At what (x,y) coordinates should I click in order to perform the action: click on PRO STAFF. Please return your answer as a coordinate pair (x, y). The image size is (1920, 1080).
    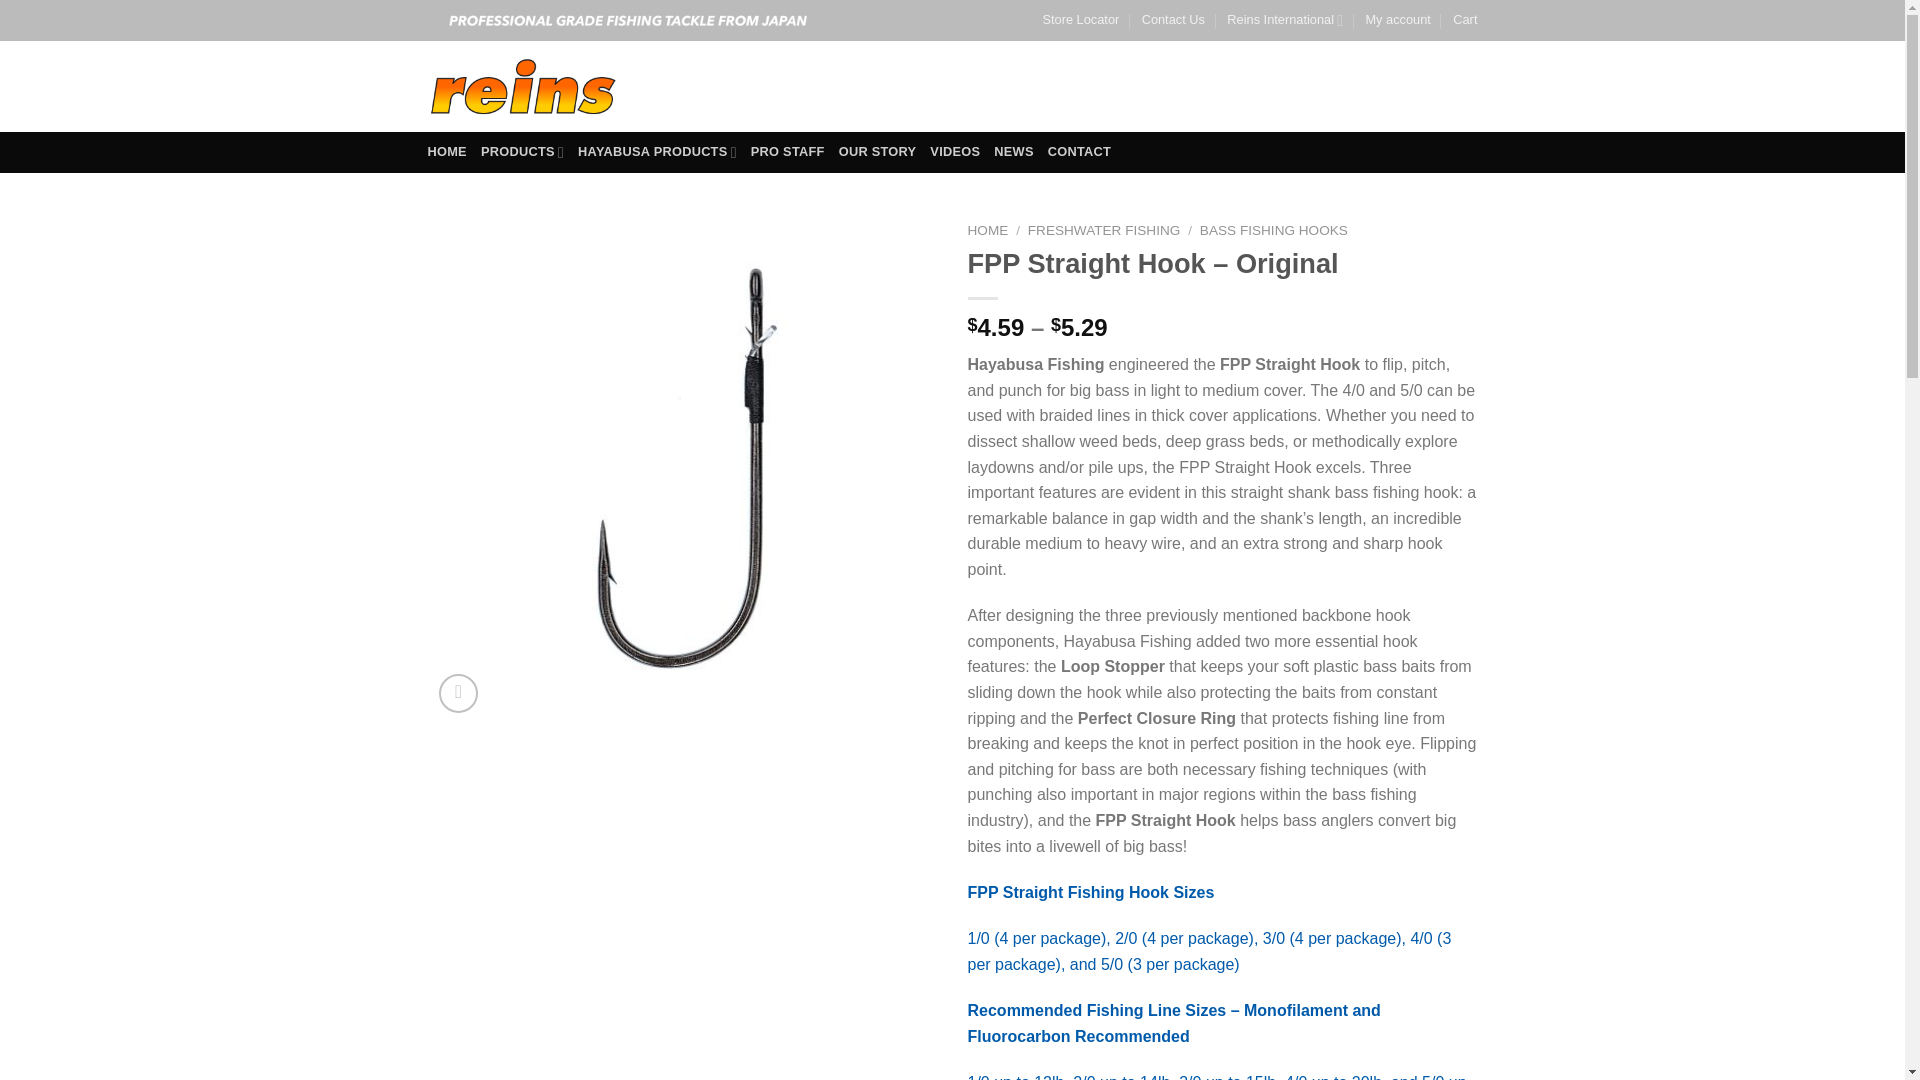
    Looking at the image, I should click on (788, 151).